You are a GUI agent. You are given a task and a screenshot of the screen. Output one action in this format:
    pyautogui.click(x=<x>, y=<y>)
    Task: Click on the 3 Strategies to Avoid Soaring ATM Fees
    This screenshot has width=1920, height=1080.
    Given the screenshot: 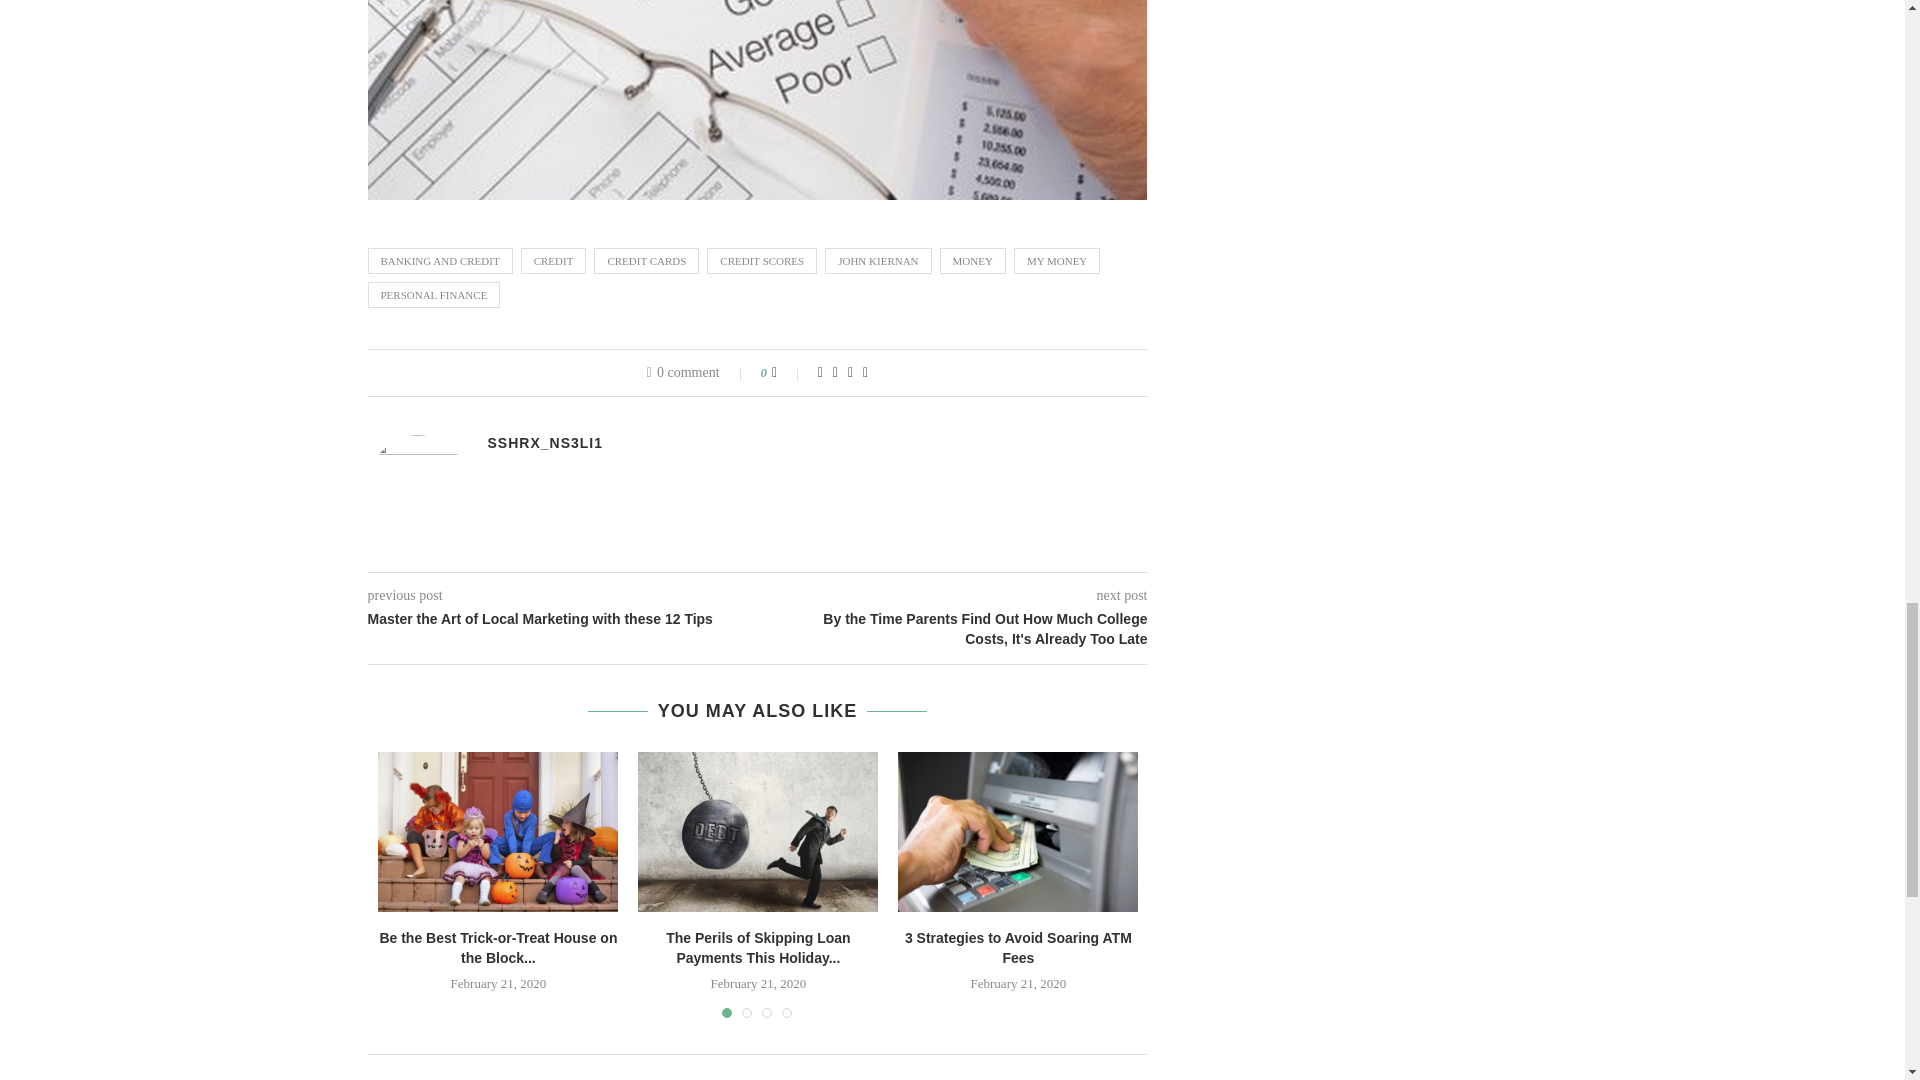 What is the action you would take?
    pyautogui.click(x=1018, y=831)
    